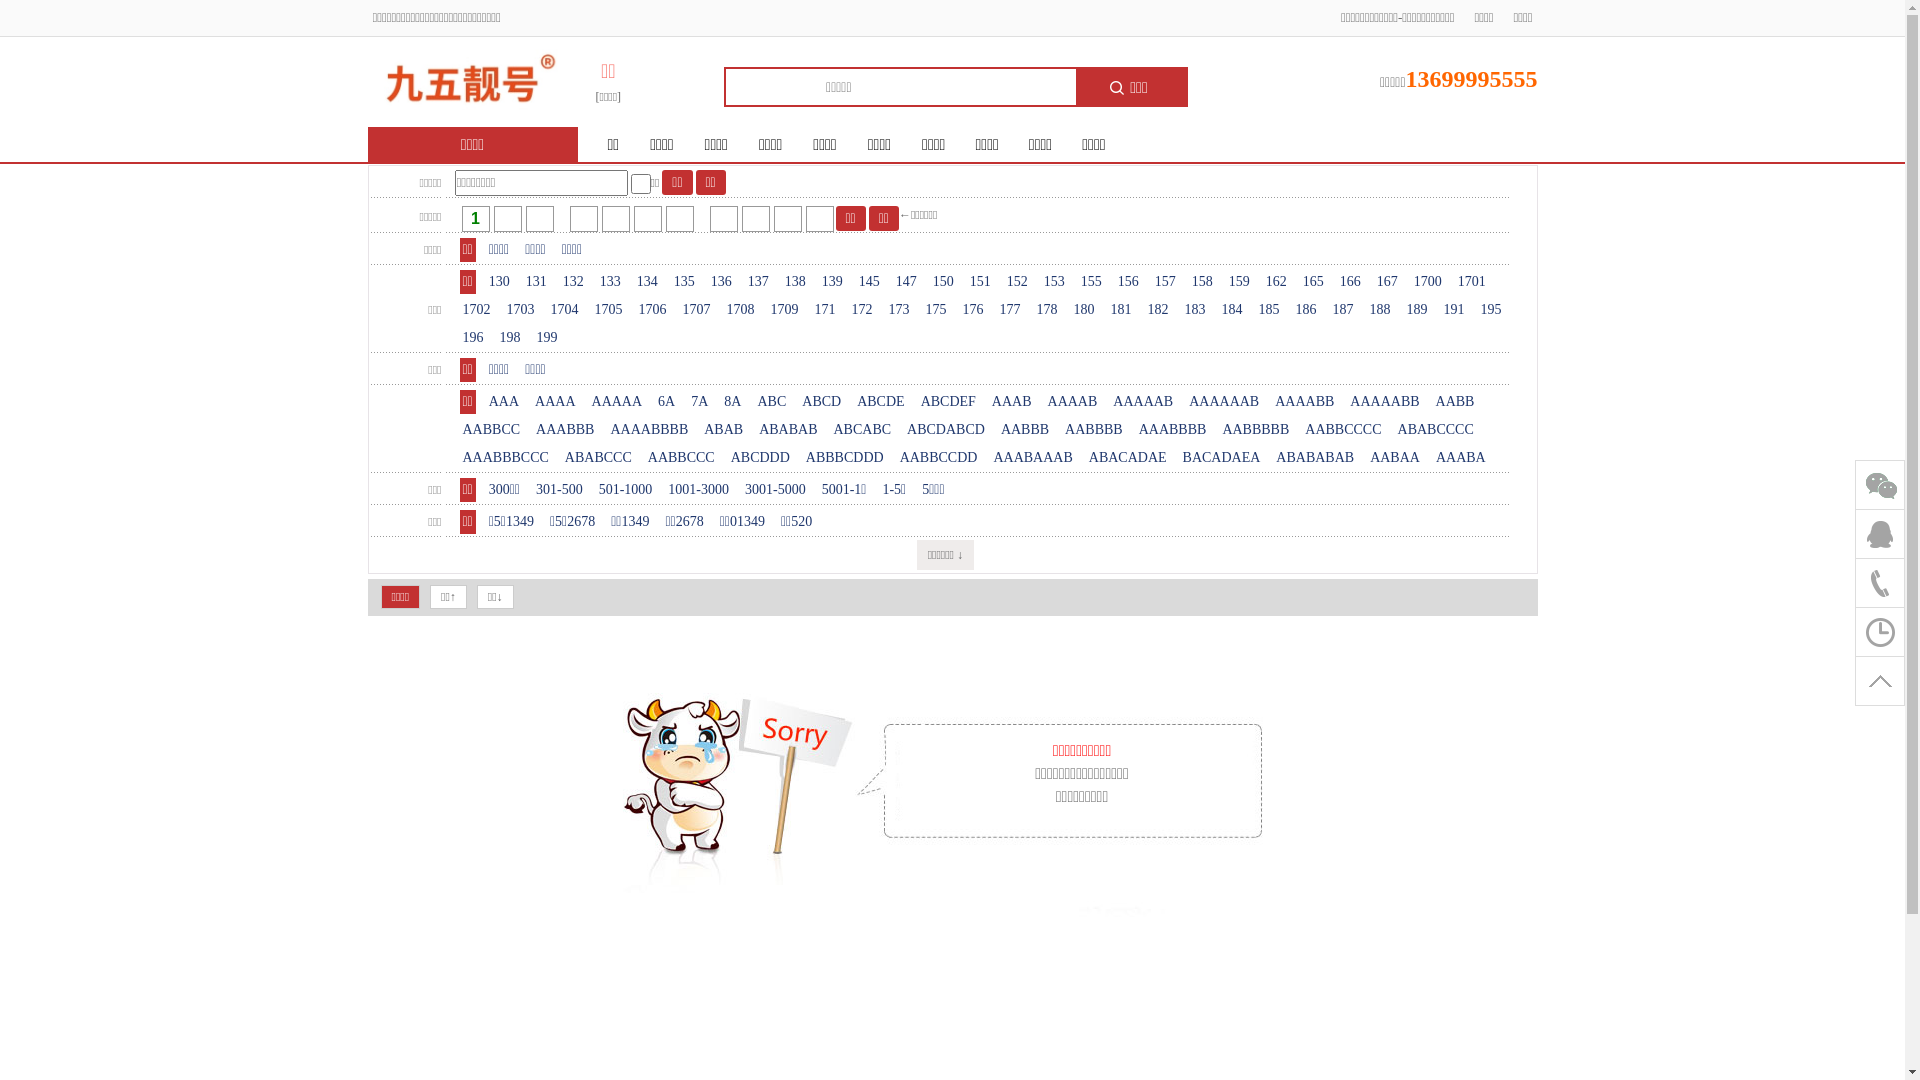  Describe the element at coordinates (700, 402) in the screenshot. I see `7A` at that location.